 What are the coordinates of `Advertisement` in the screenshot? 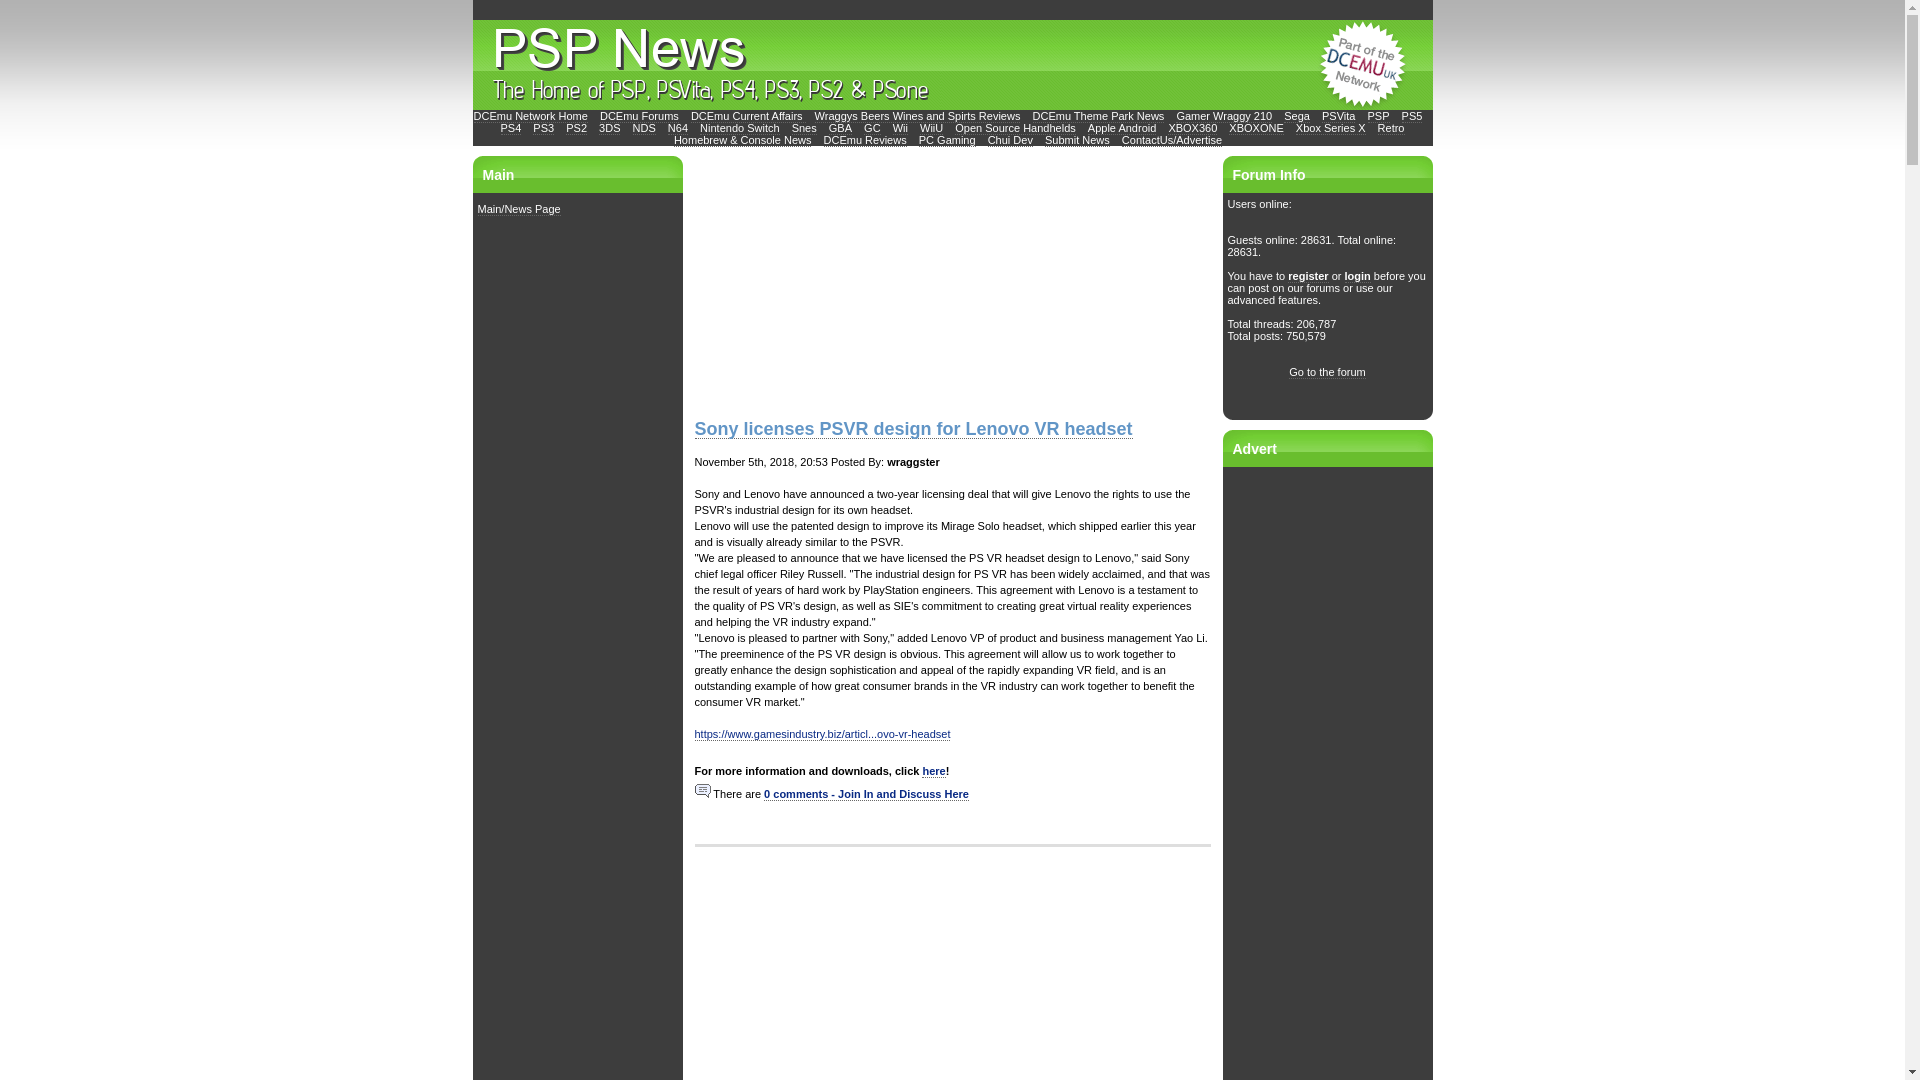 It's located at (1328, 772).